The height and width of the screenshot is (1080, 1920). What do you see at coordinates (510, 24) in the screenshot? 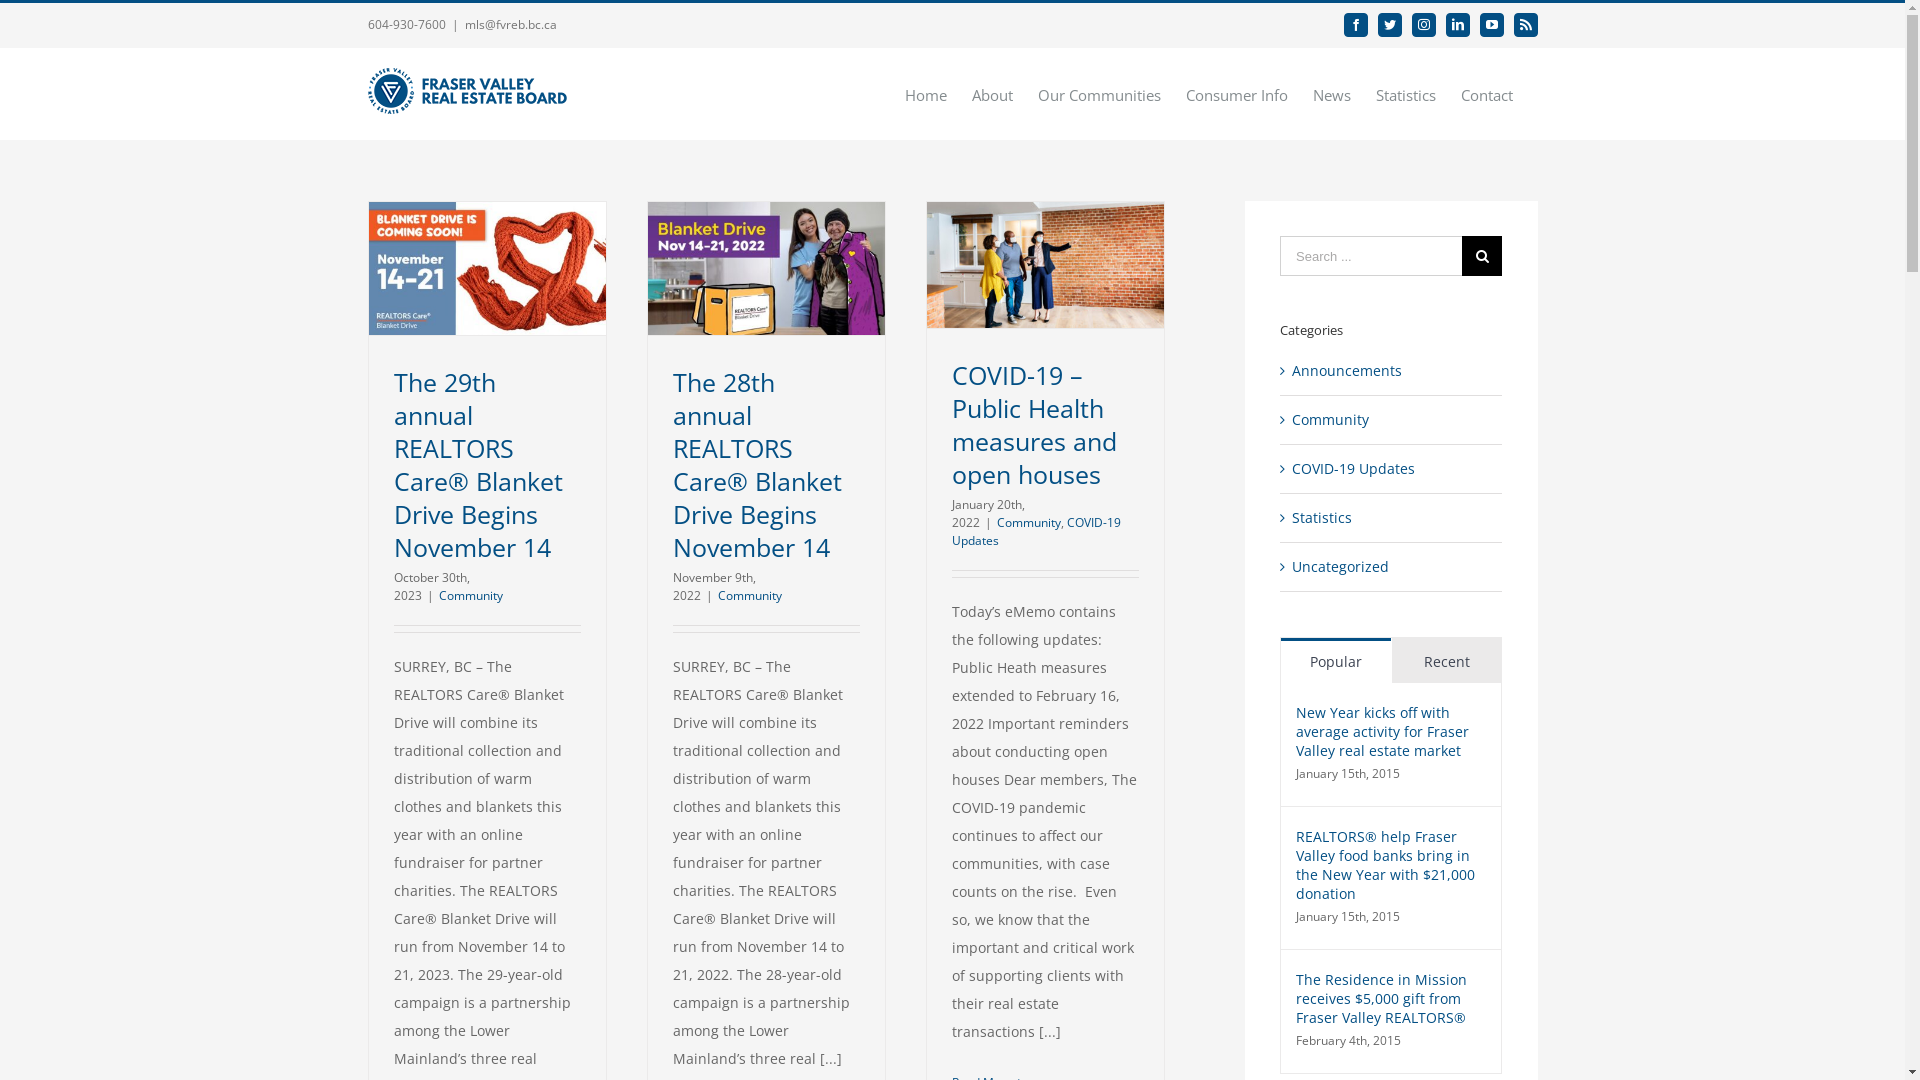
I see `mls@fvreb.bc.ca` at bounding box center [510, 24].